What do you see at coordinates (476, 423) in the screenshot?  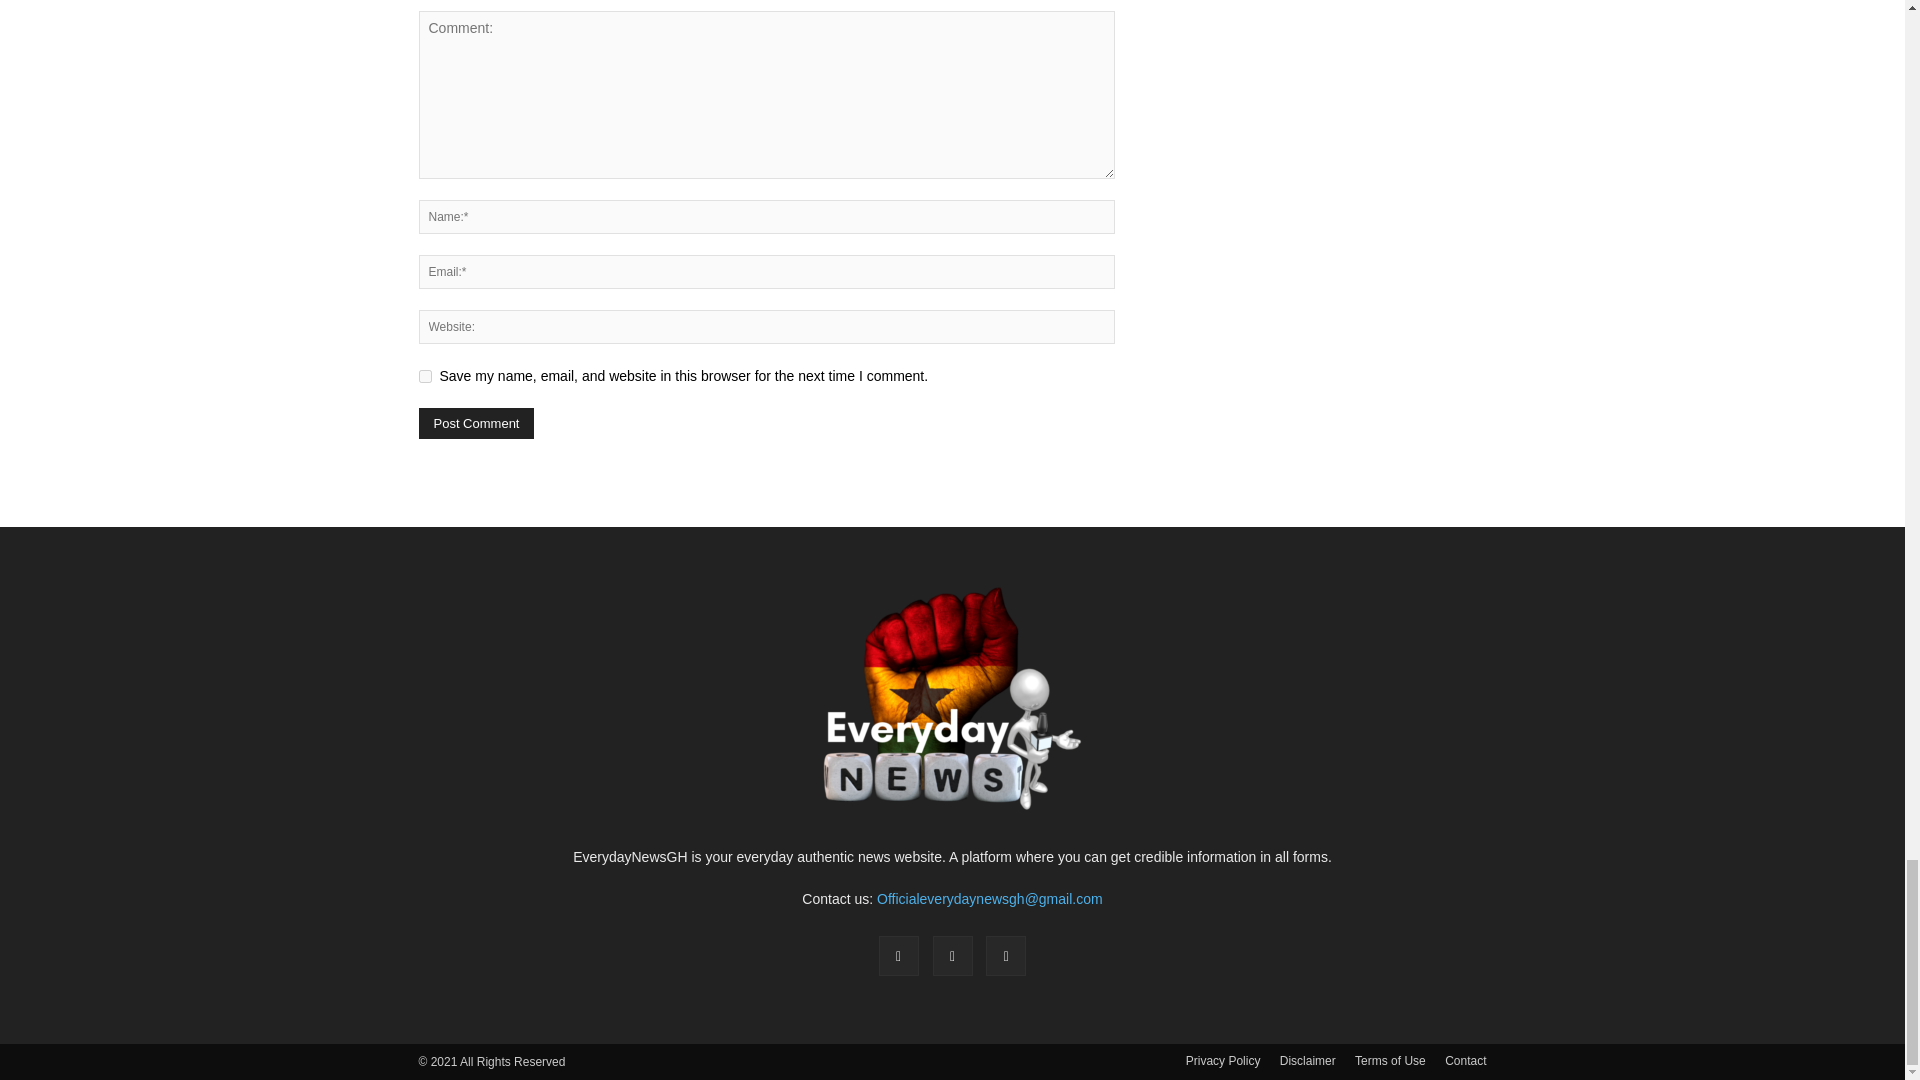 I see `Post Comment` at bounding box center [476, 423].